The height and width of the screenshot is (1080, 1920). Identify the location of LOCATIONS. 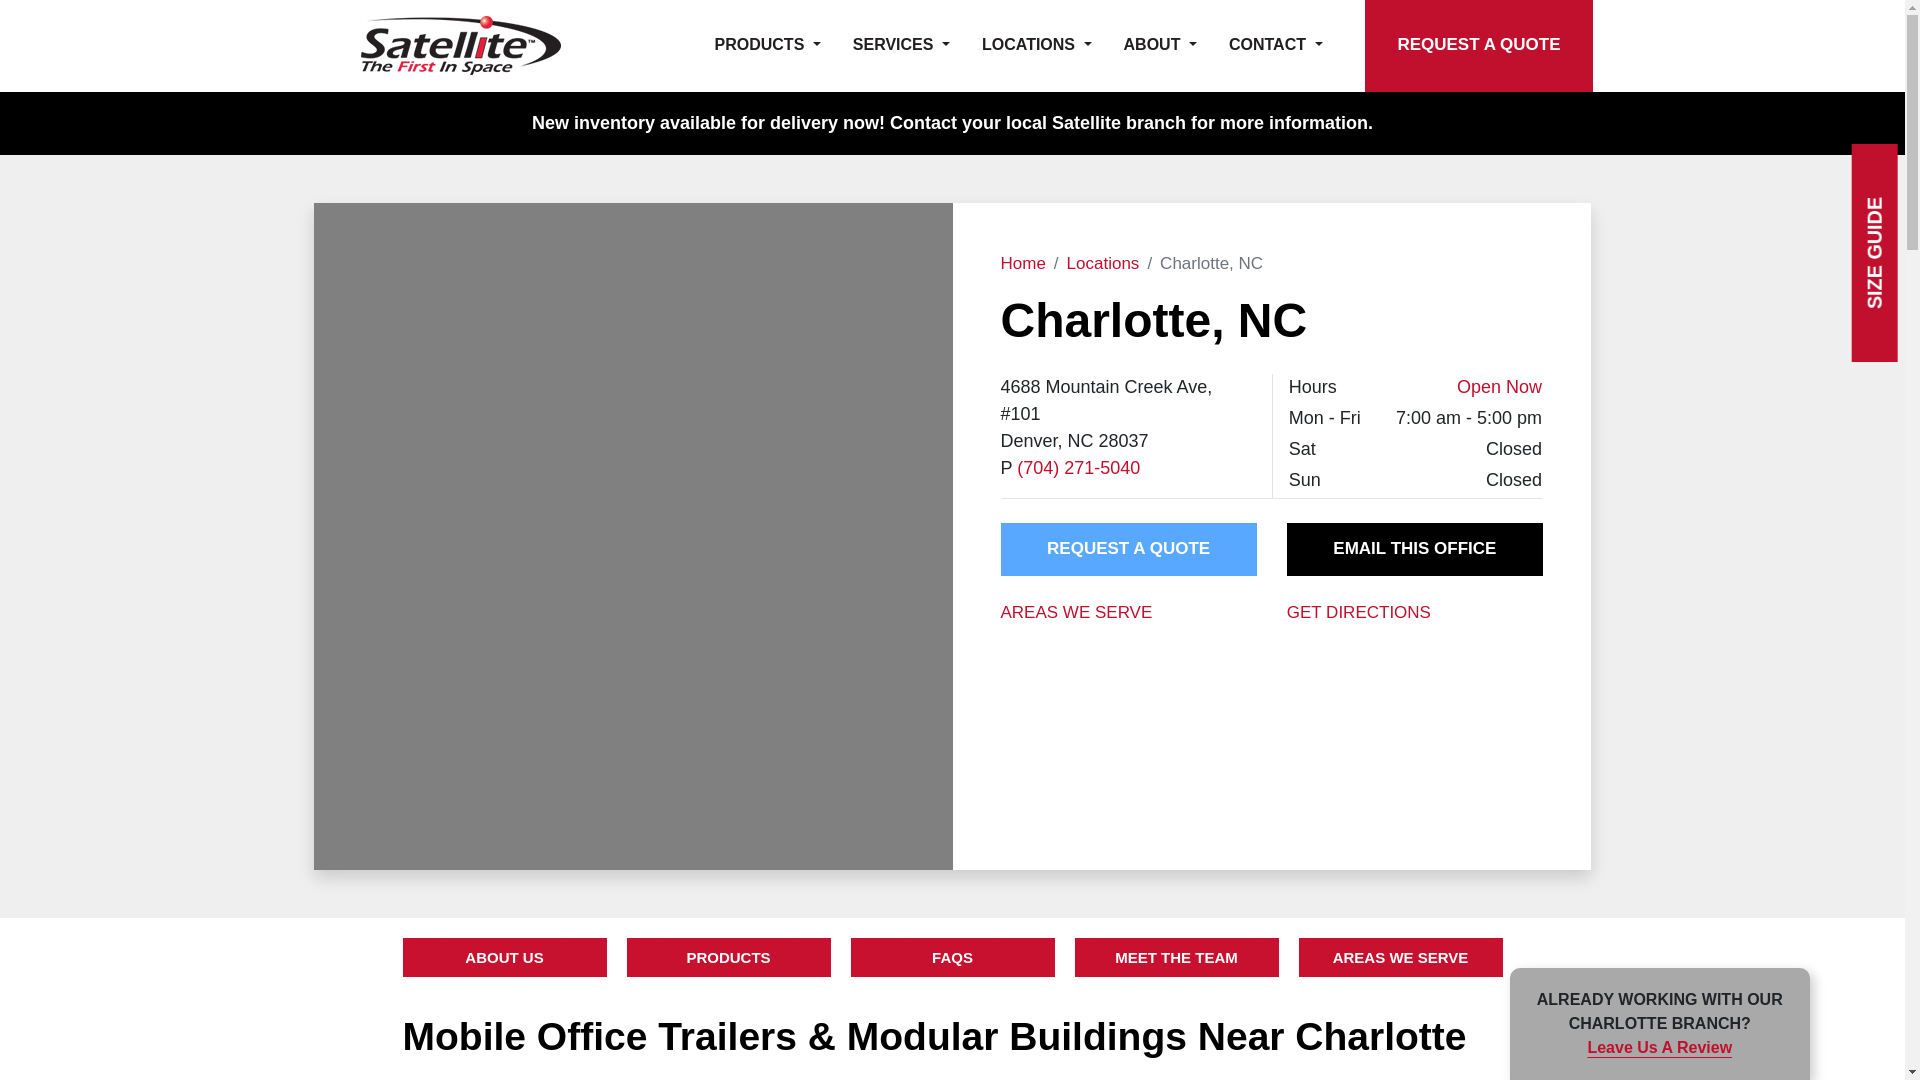
(1036, 46).